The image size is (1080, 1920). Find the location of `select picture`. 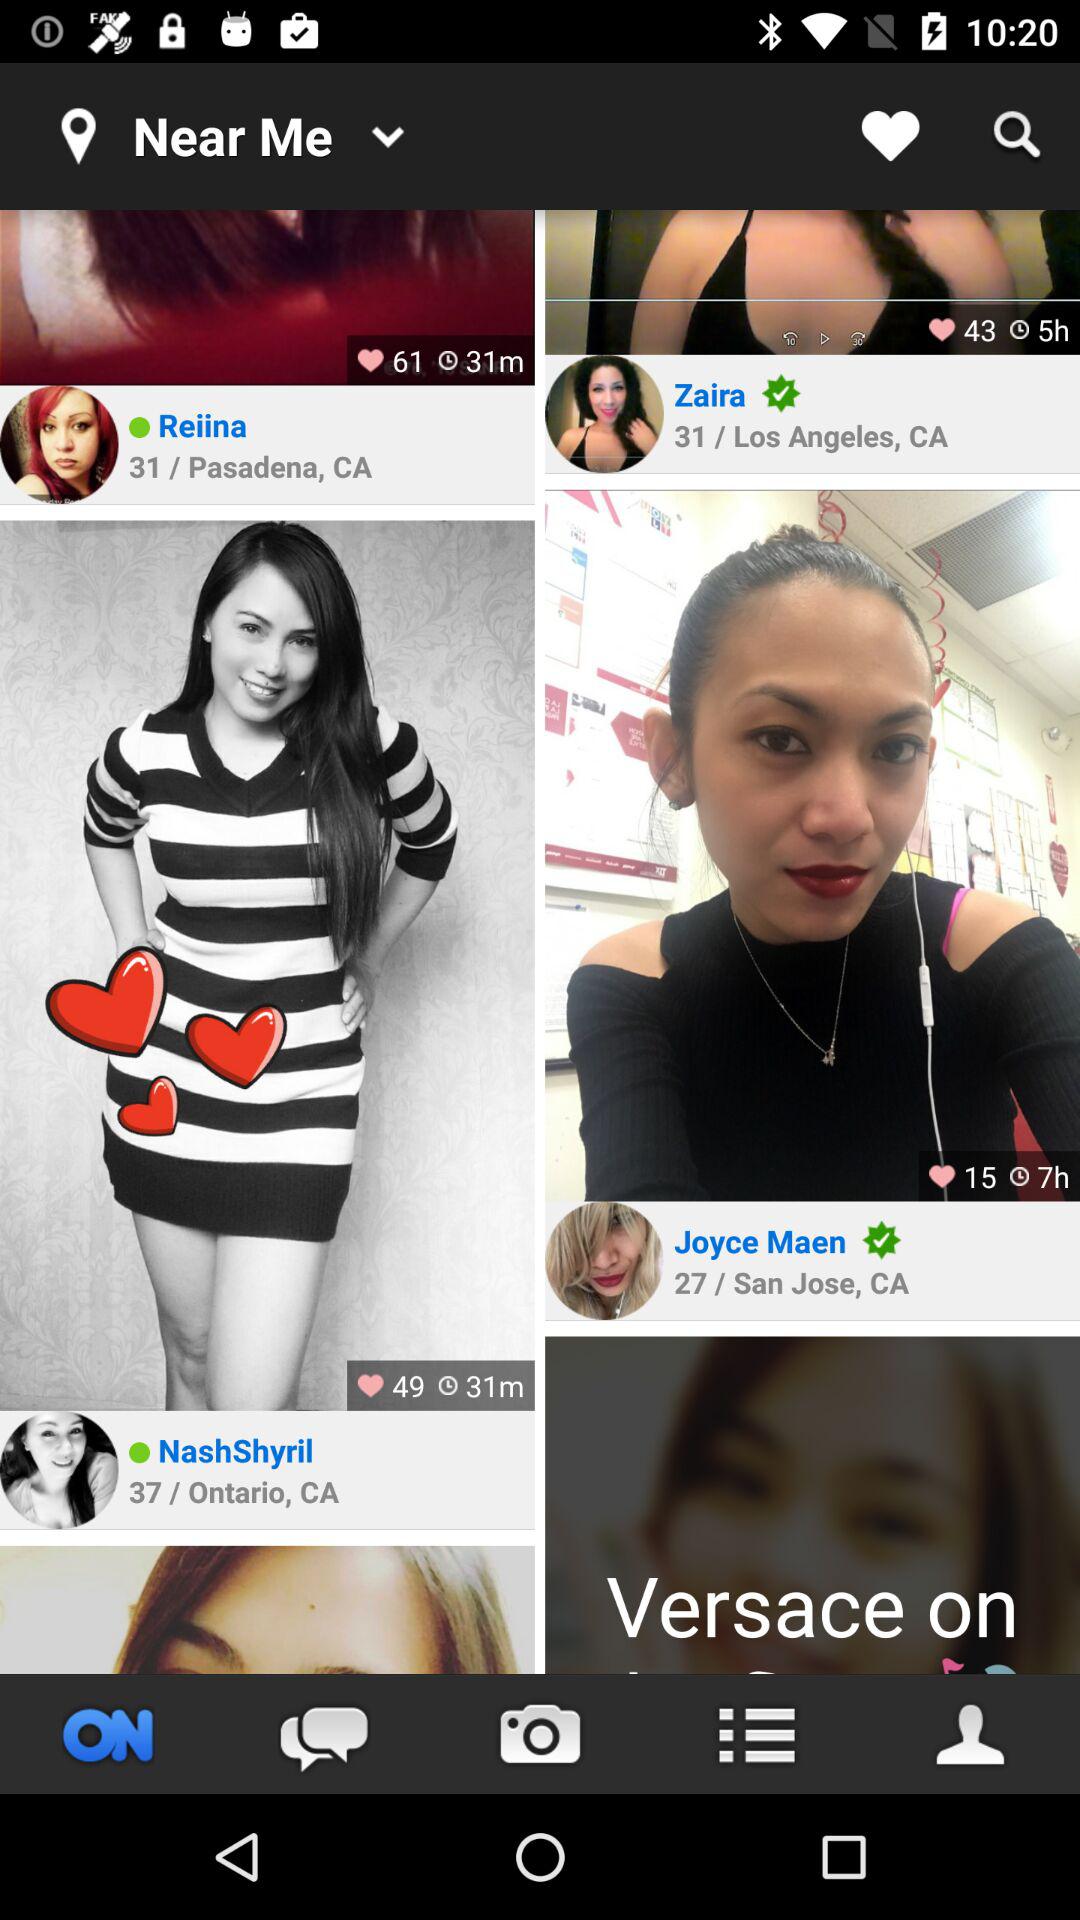

select picture is located at coordinates (267, 298).